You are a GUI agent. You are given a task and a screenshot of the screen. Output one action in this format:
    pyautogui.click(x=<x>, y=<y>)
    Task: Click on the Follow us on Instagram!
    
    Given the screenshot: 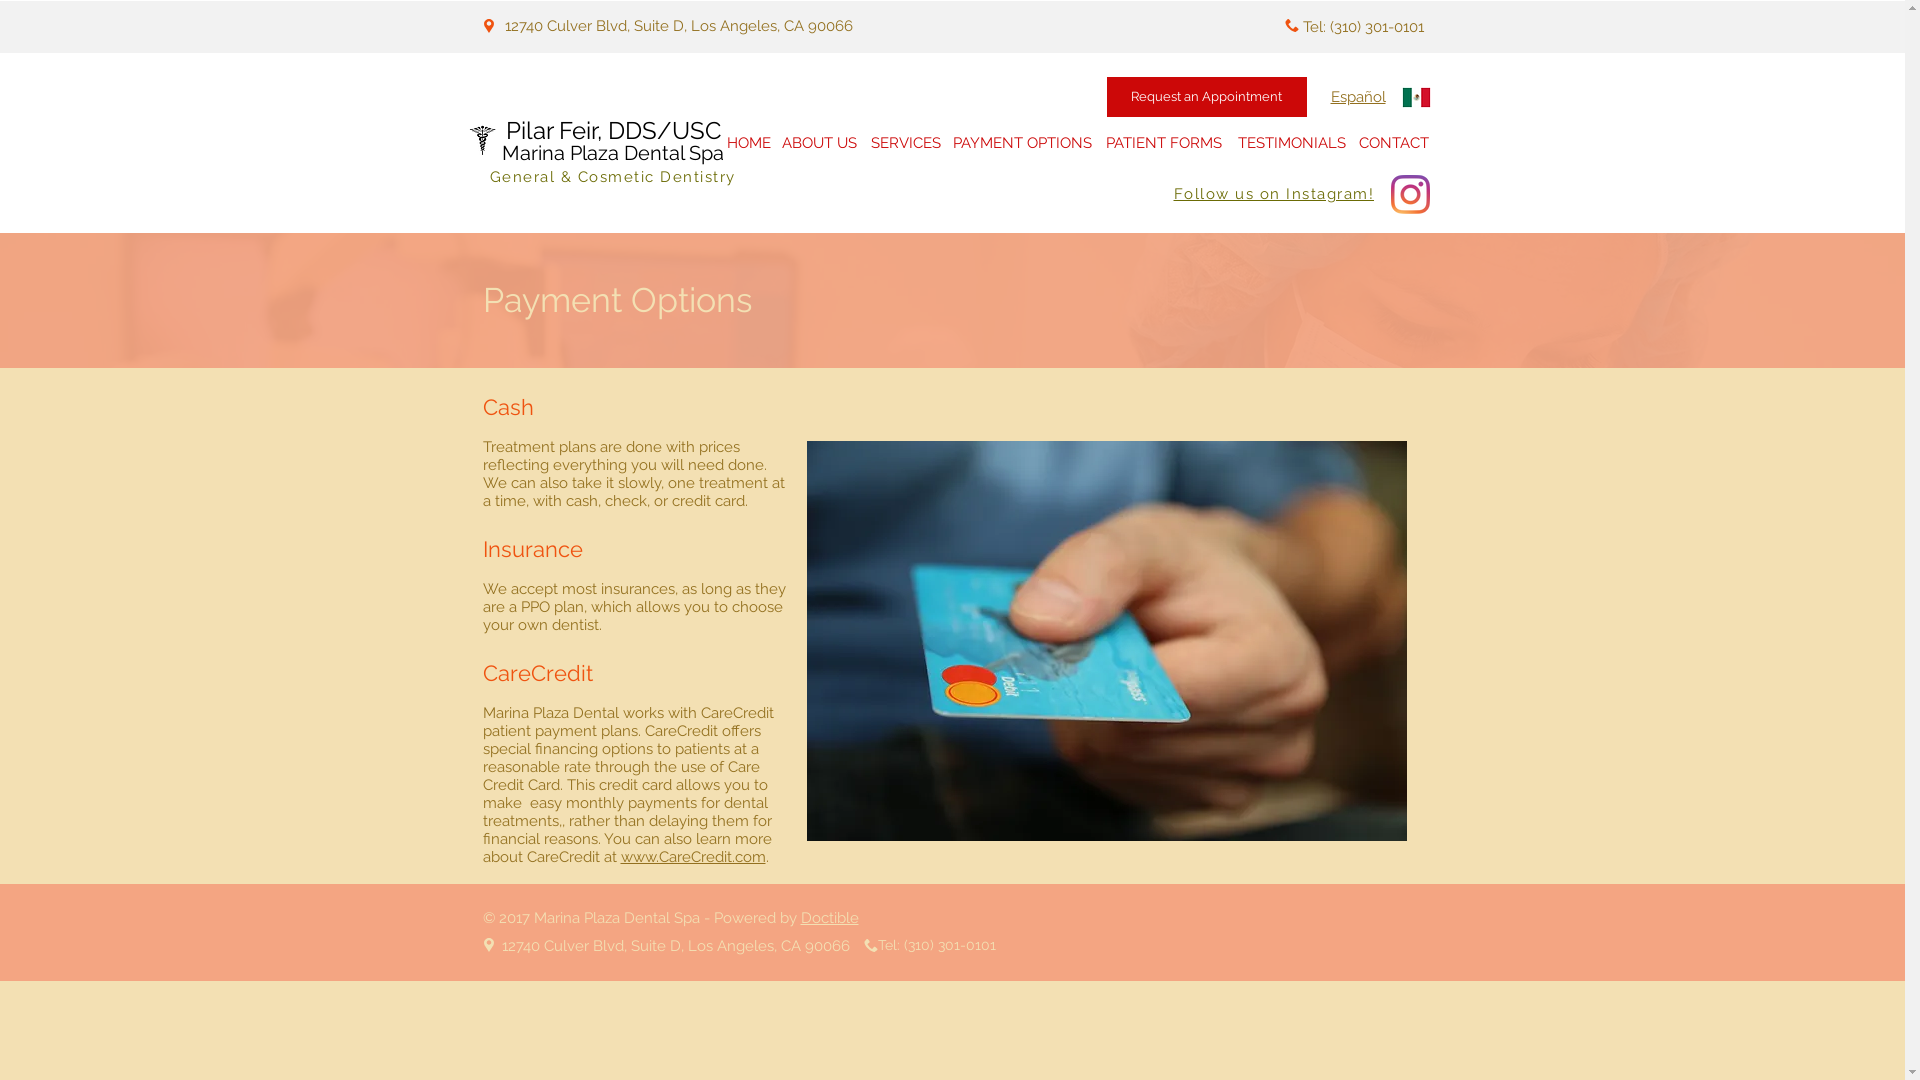 What is the action you would take?
    pyautogui.click(x=1274, y=194)
    